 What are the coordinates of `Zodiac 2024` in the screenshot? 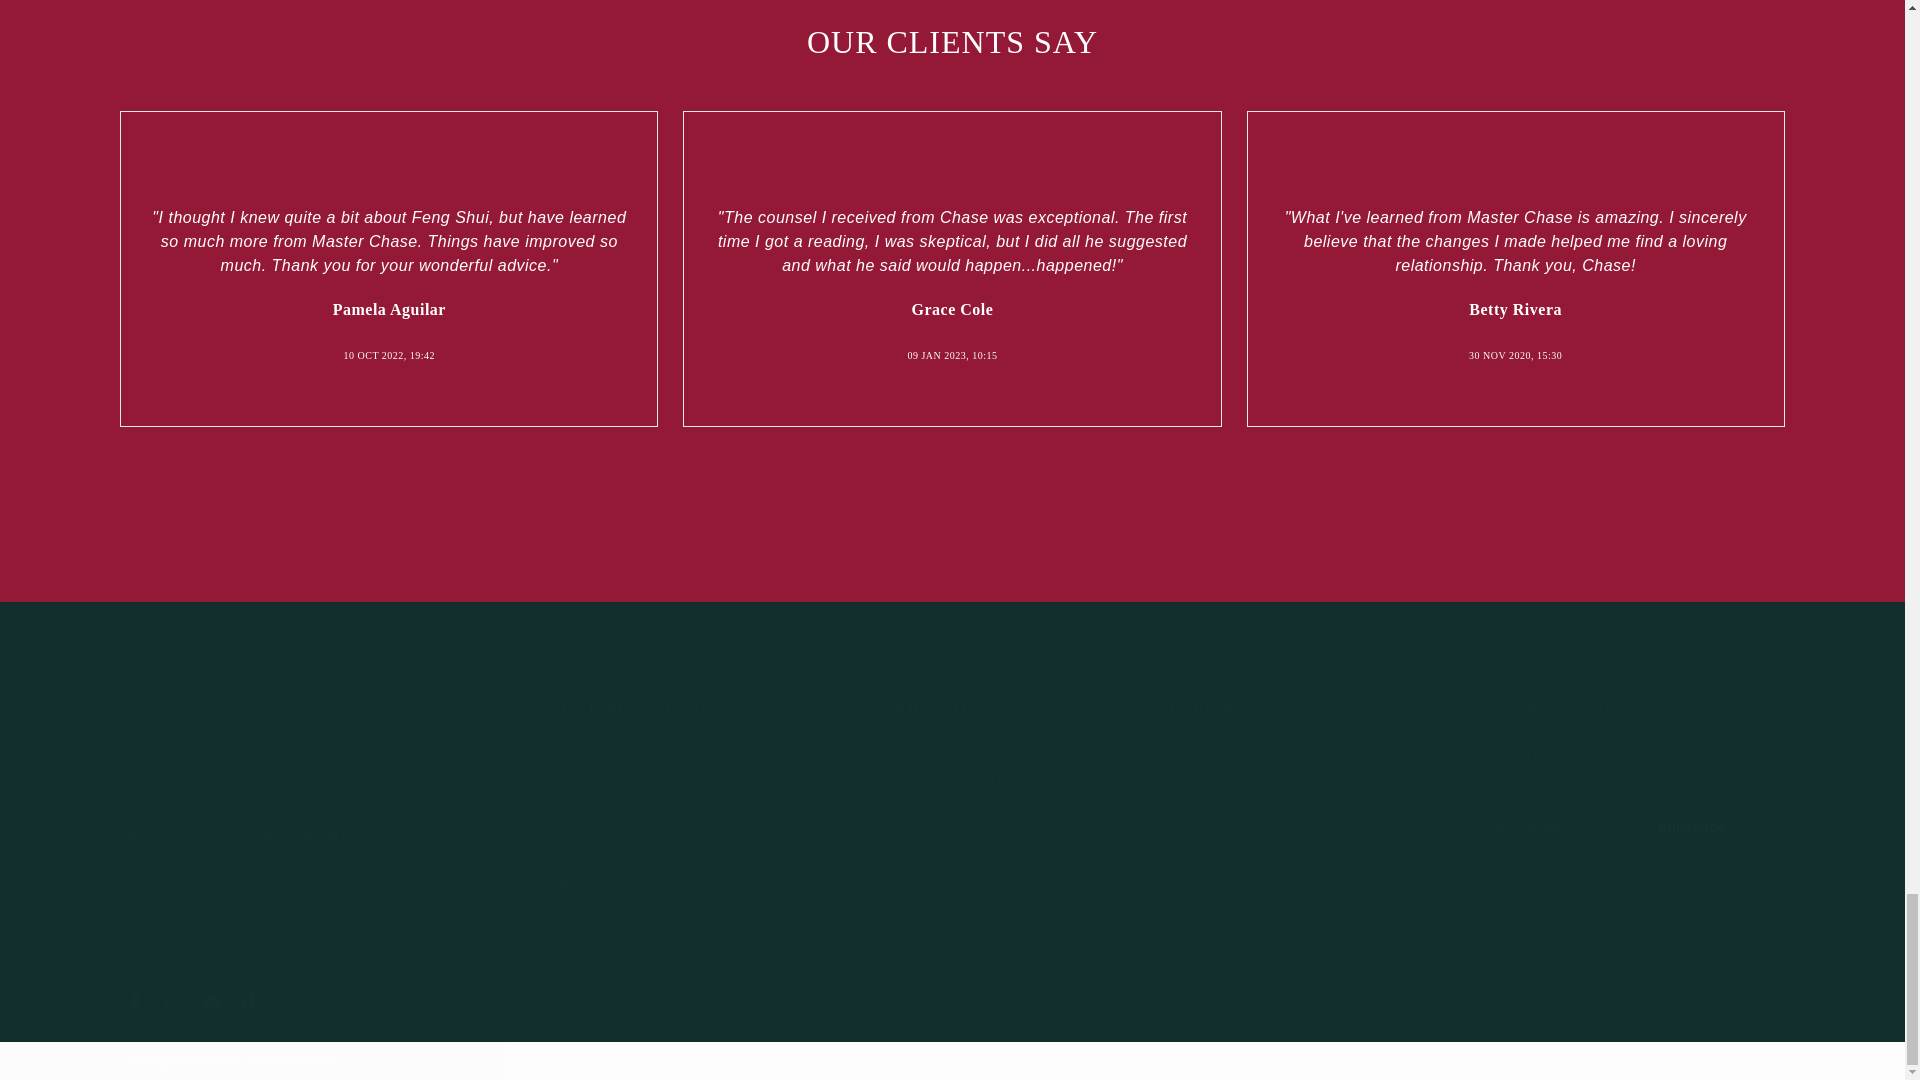 It's located at (1211, 784).